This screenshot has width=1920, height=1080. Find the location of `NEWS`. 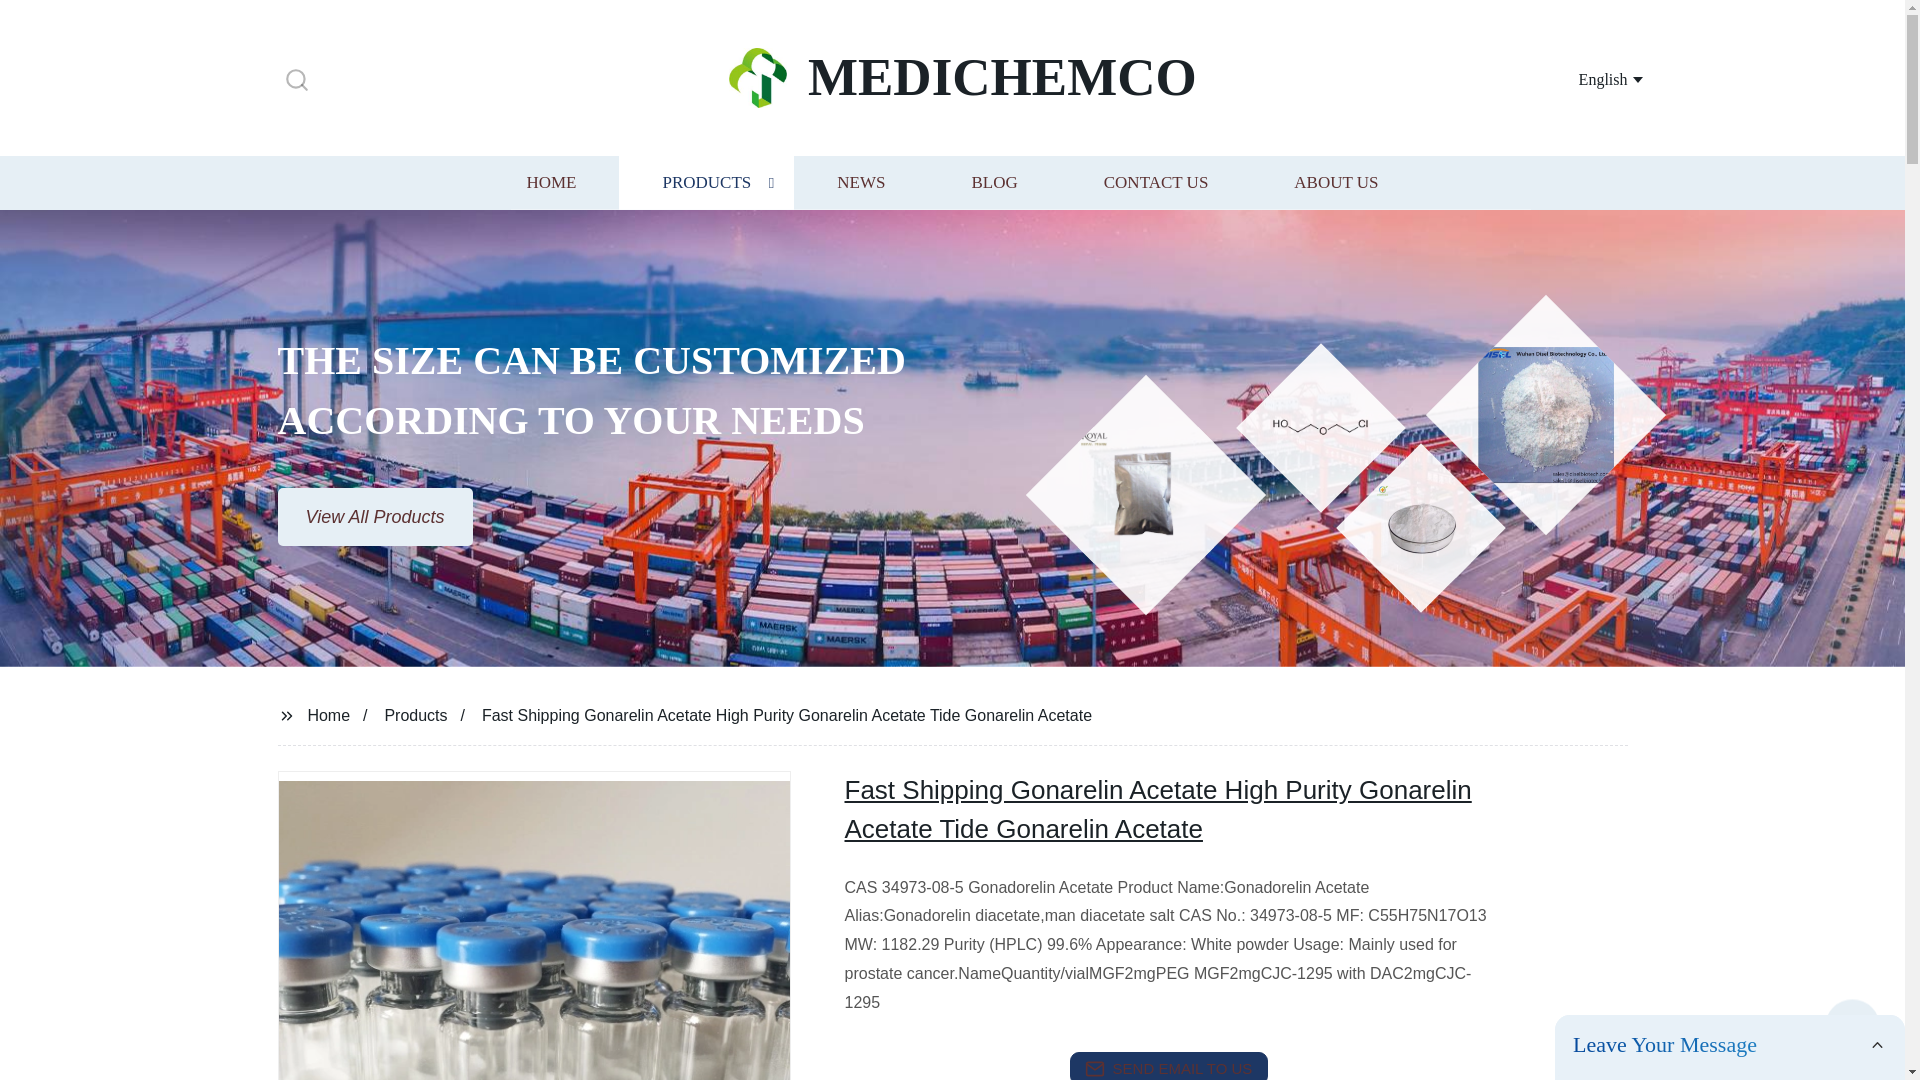

NEWS is located at coordinates (860, 182).